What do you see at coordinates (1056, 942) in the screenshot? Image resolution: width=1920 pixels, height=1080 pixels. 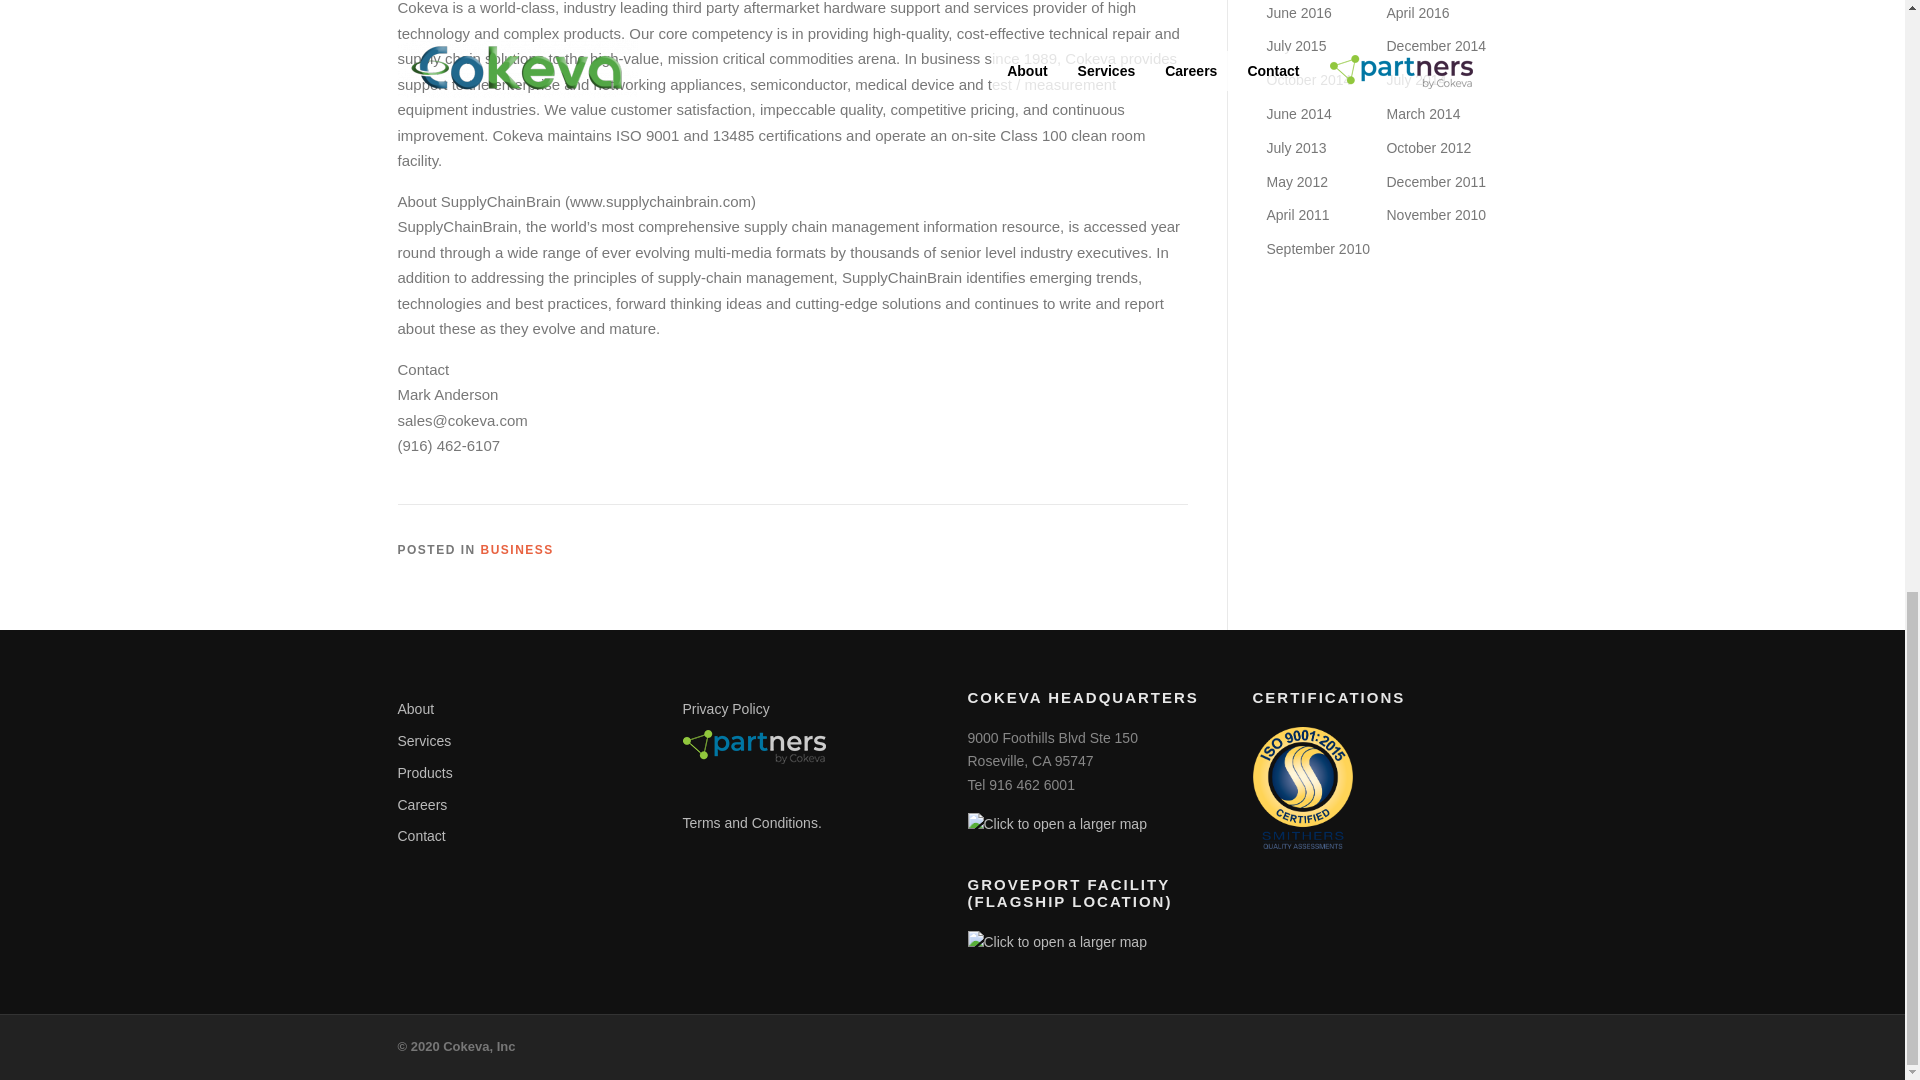 I see `Click to open a larger map` at bounding box center [1056, 942].